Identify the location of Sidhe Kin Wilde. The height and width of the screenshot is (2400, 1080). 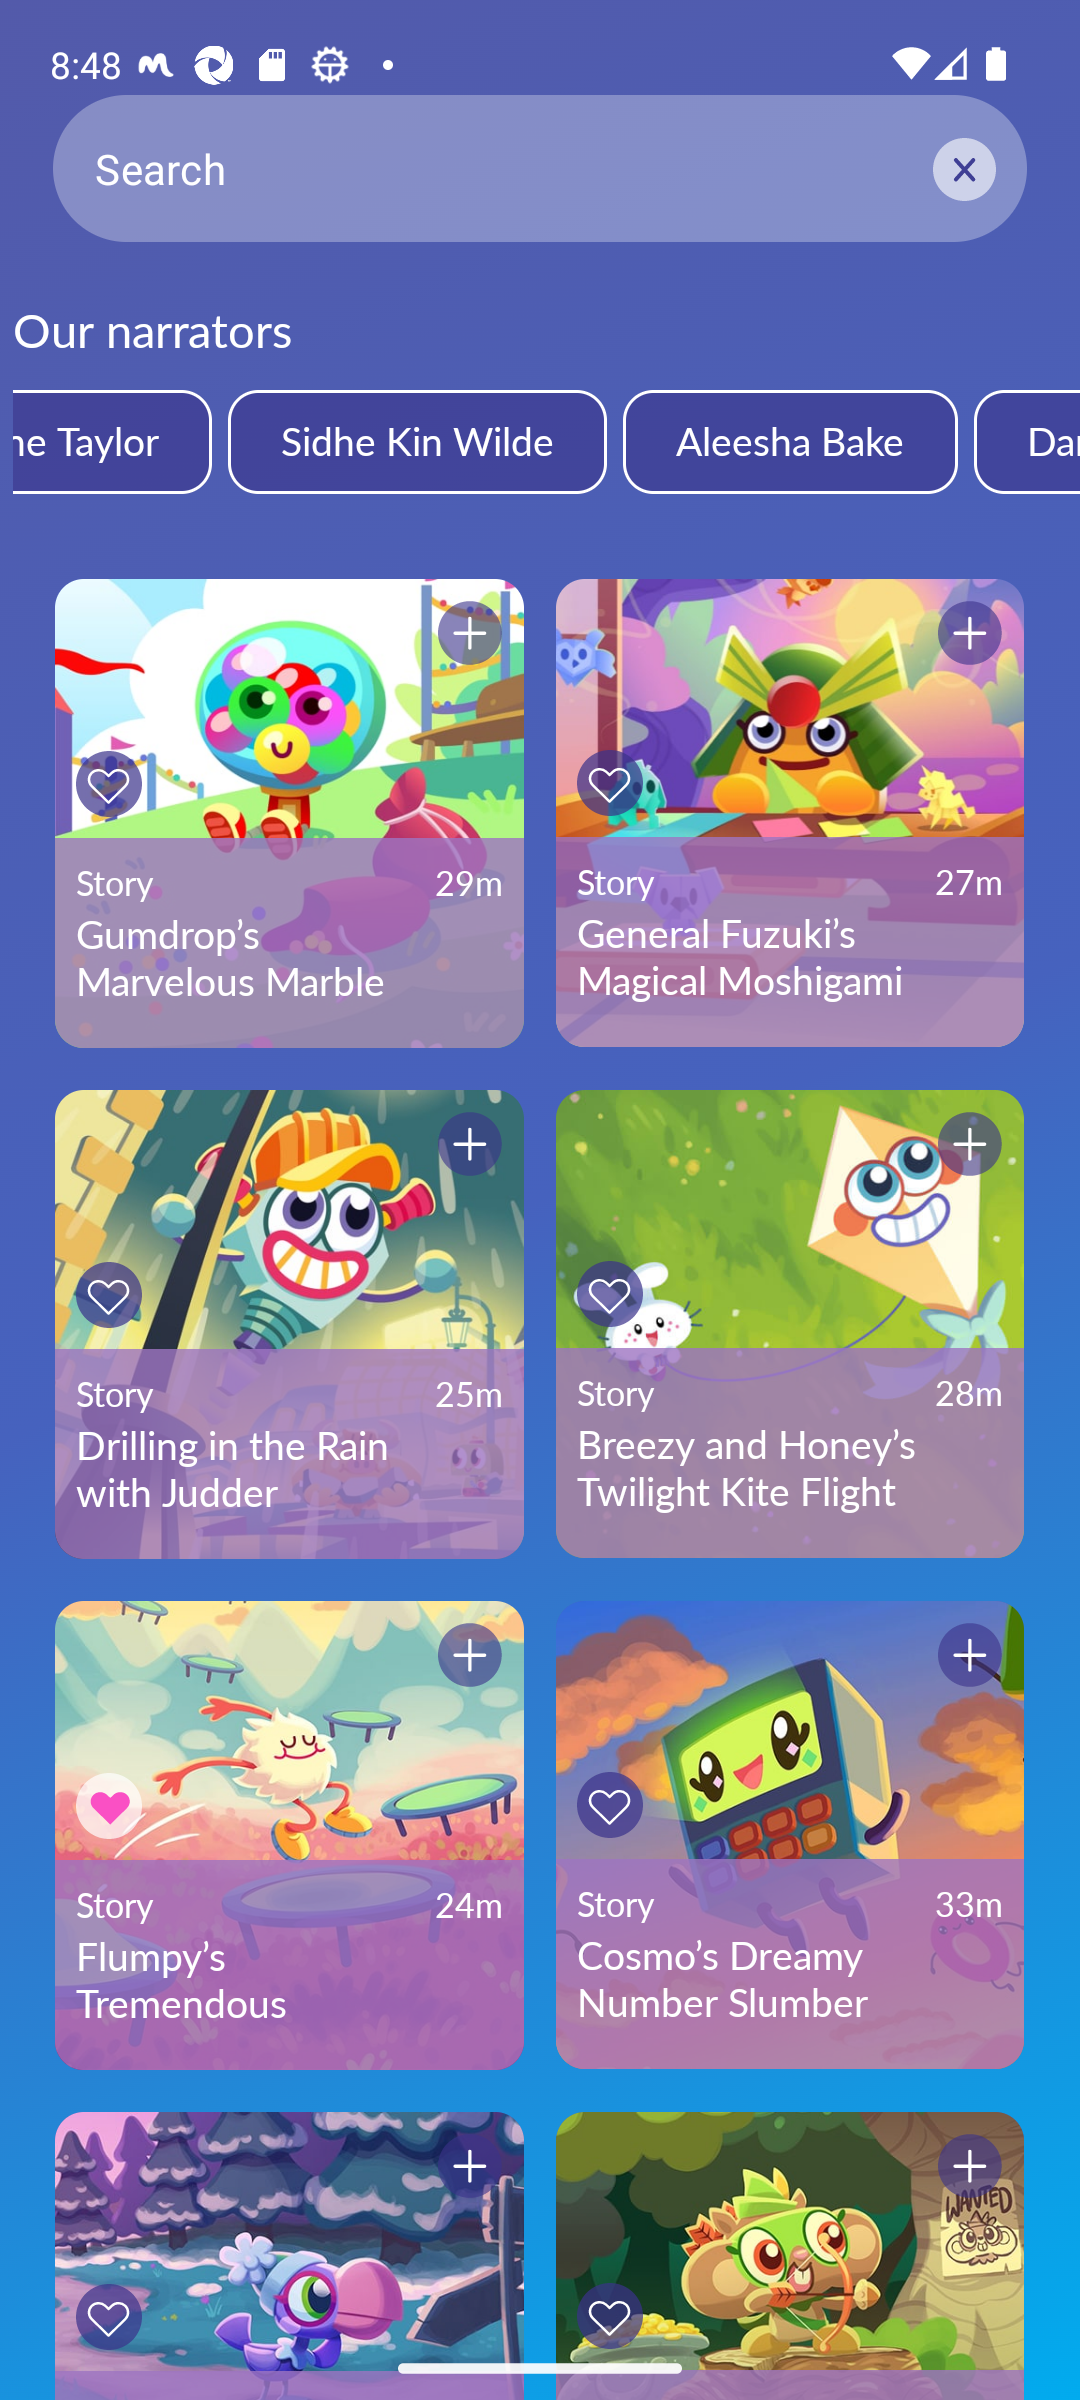
(416, 441).